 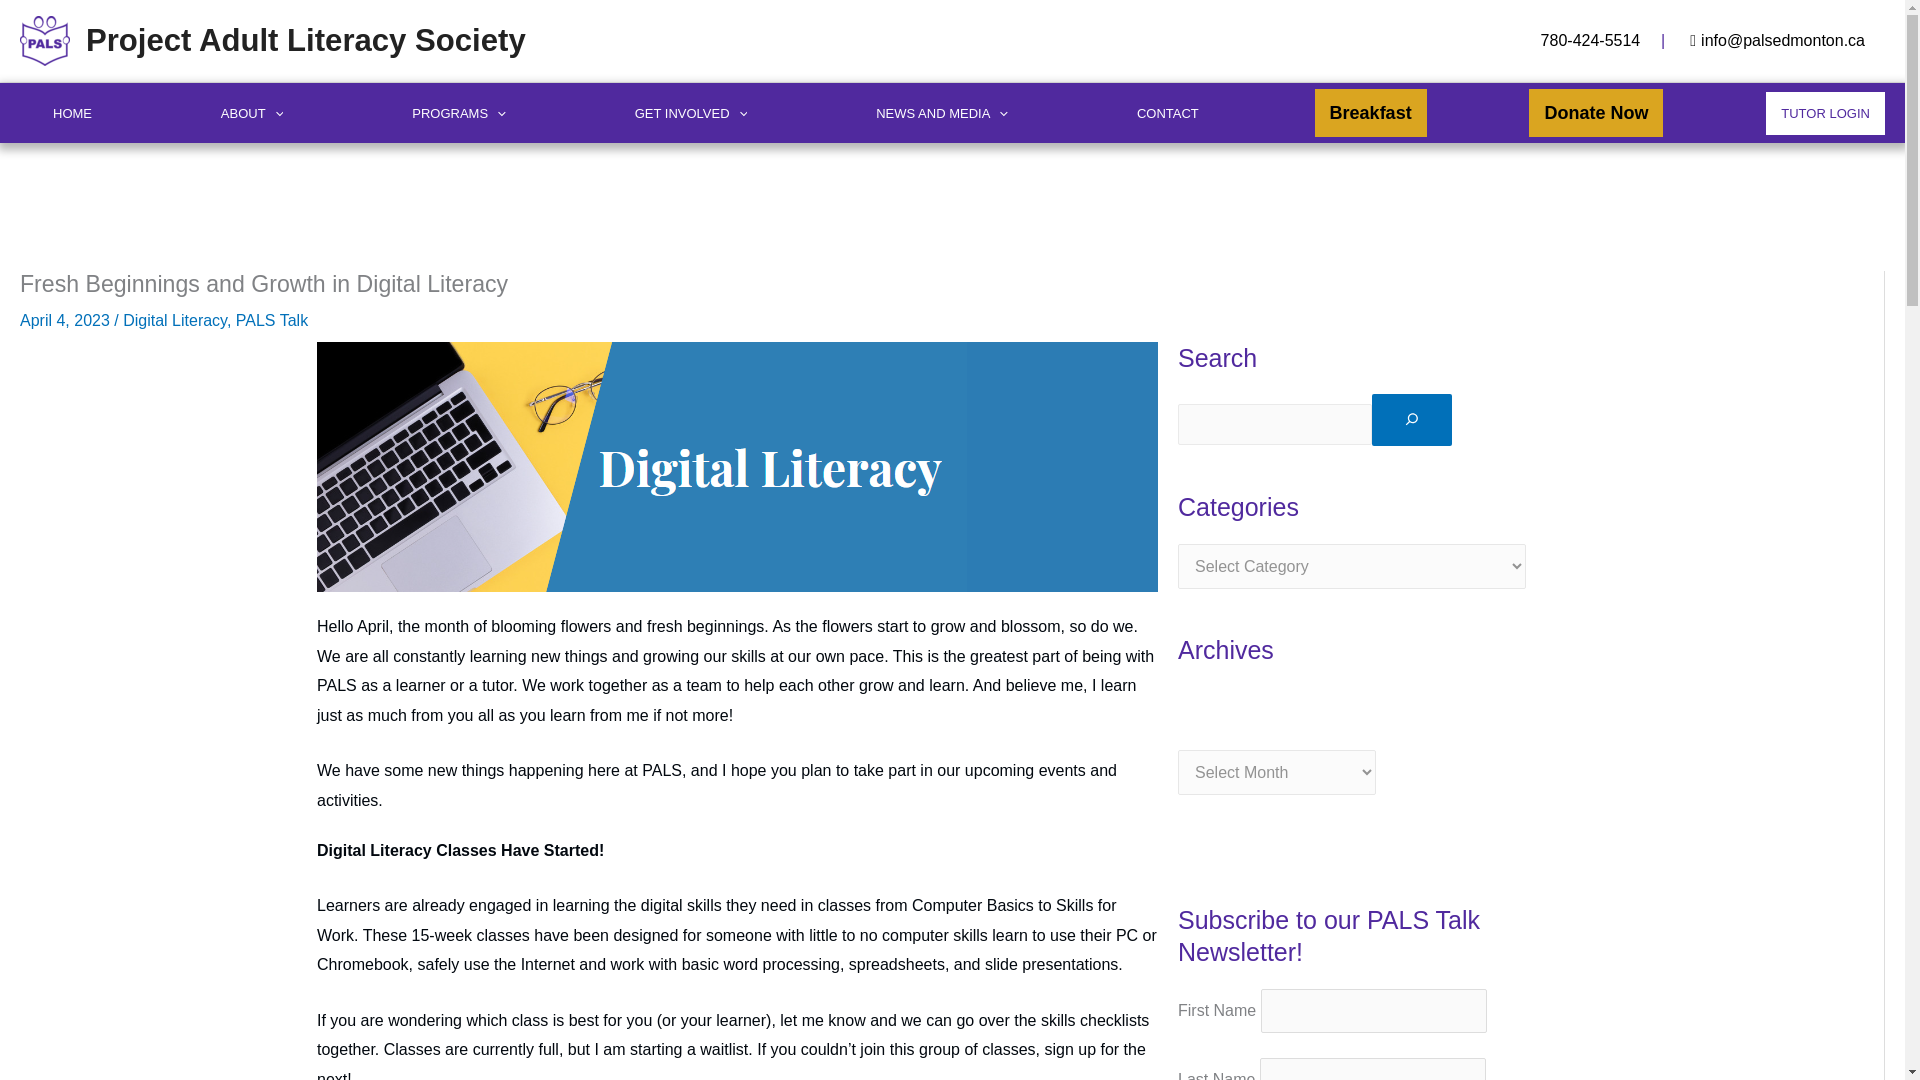 What do you see at coordinates (72, 112) in the screenshot?
I see `HOME` at bounding box center [72, 112].